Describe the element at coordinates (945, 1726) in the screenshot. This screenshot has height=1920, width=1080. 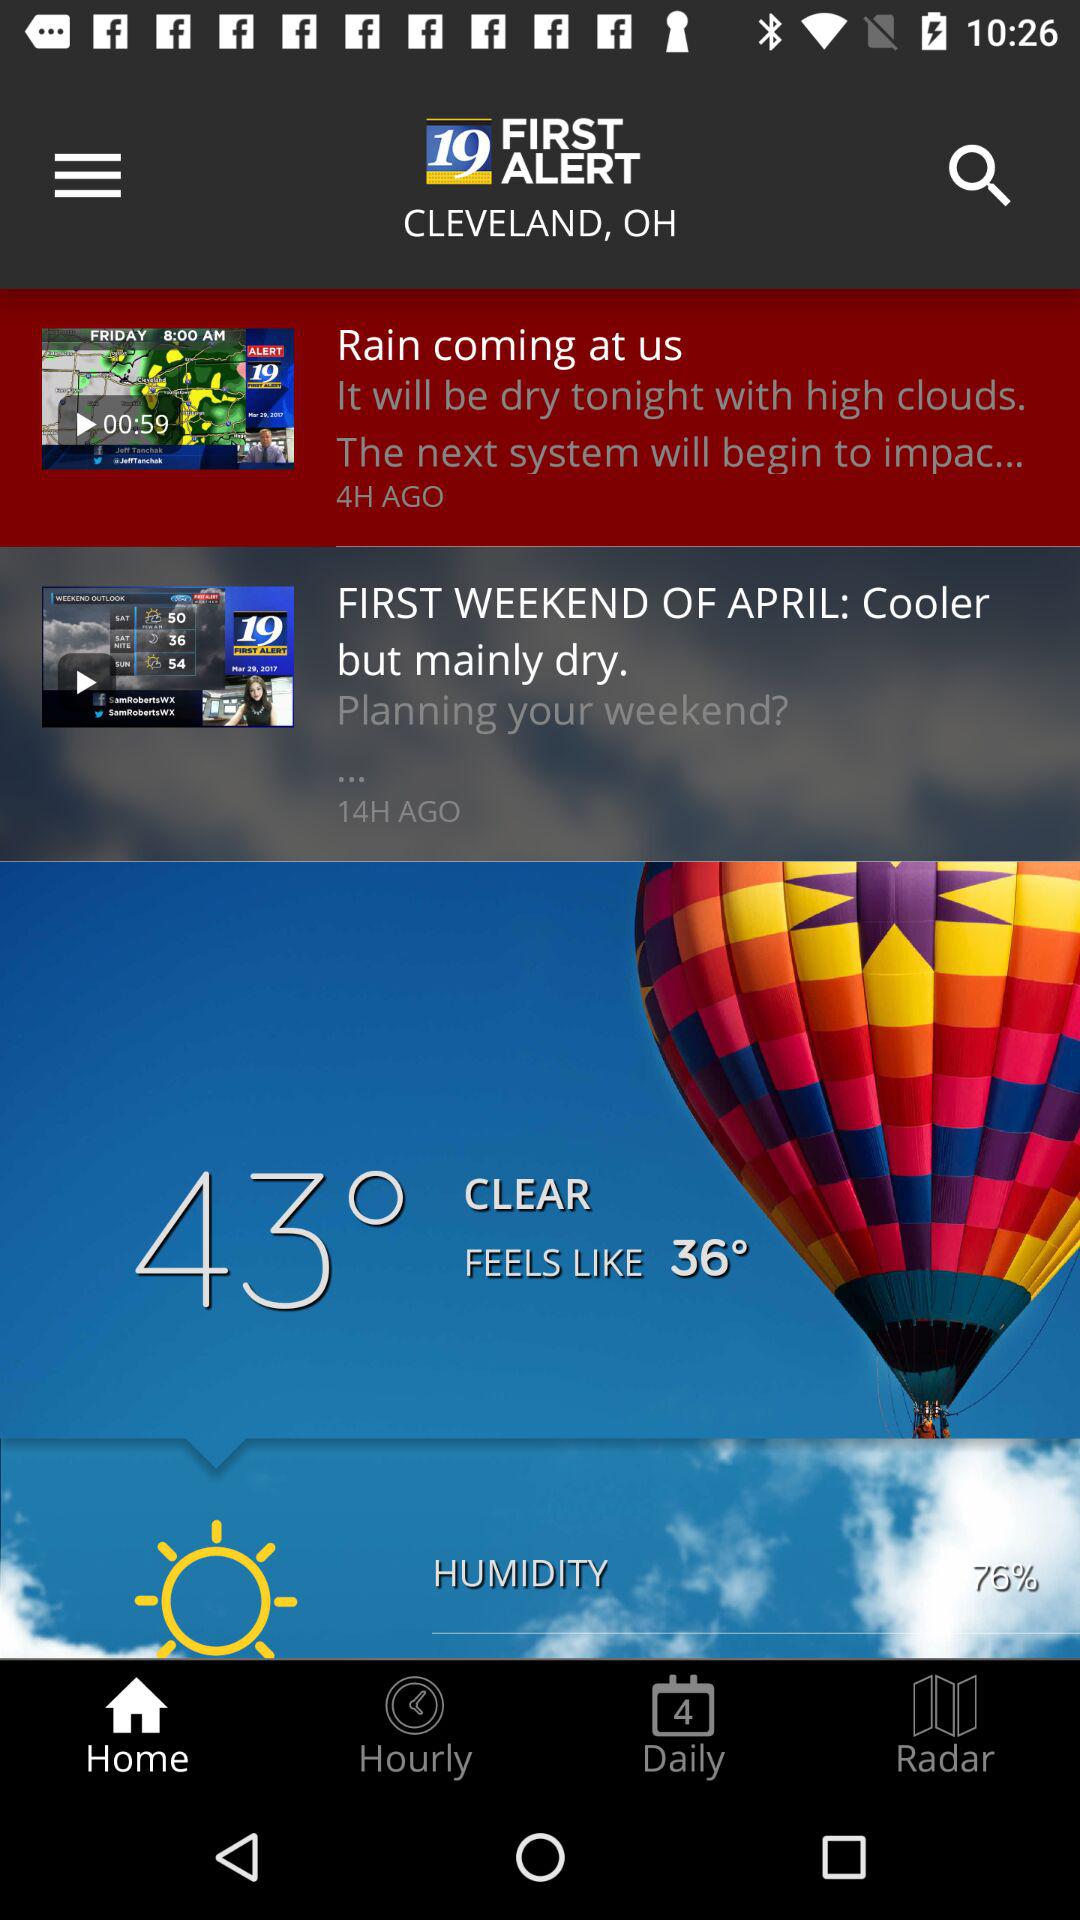
I see `tap the radar radio button` at that location.